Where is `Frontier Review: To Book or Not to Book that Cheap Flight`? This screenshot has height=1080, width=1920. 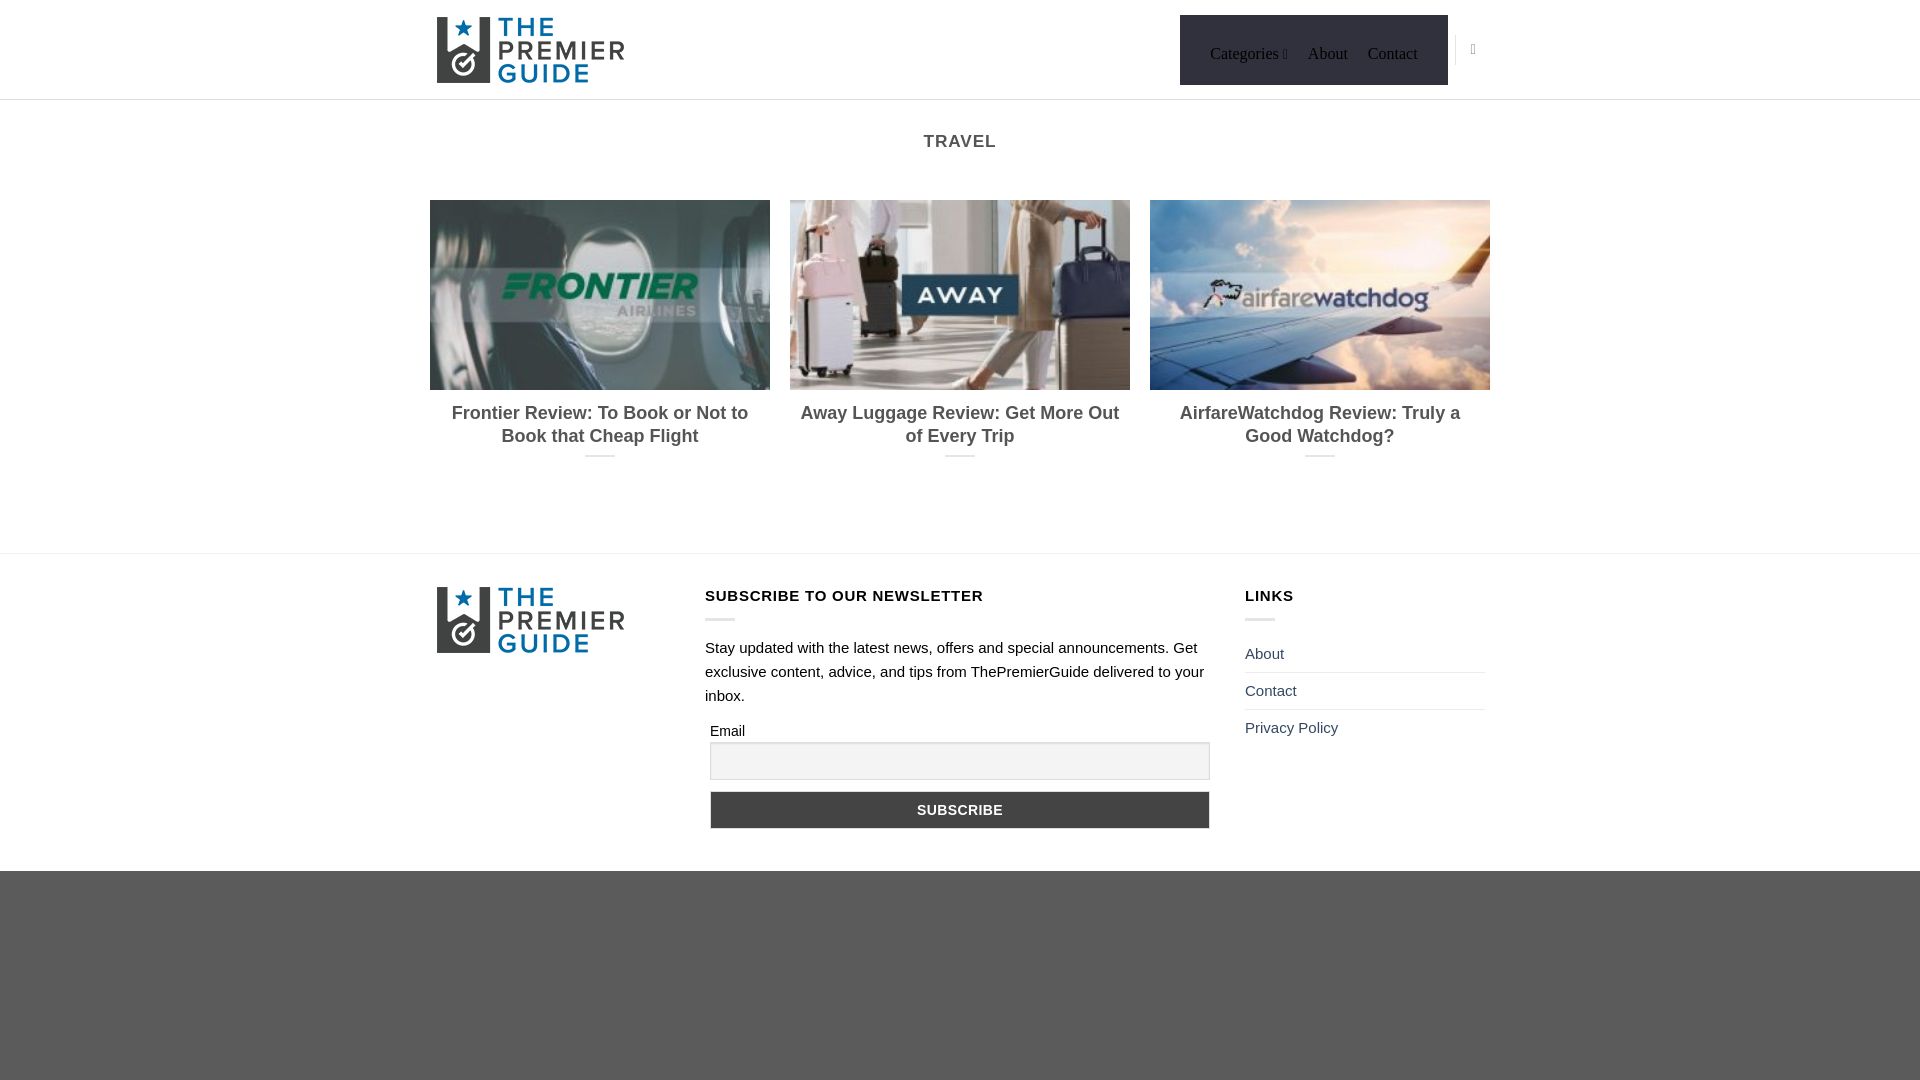 Frontier Review: To Book or Not to Book that Cheap Flight is located at coordinates (600, 340).